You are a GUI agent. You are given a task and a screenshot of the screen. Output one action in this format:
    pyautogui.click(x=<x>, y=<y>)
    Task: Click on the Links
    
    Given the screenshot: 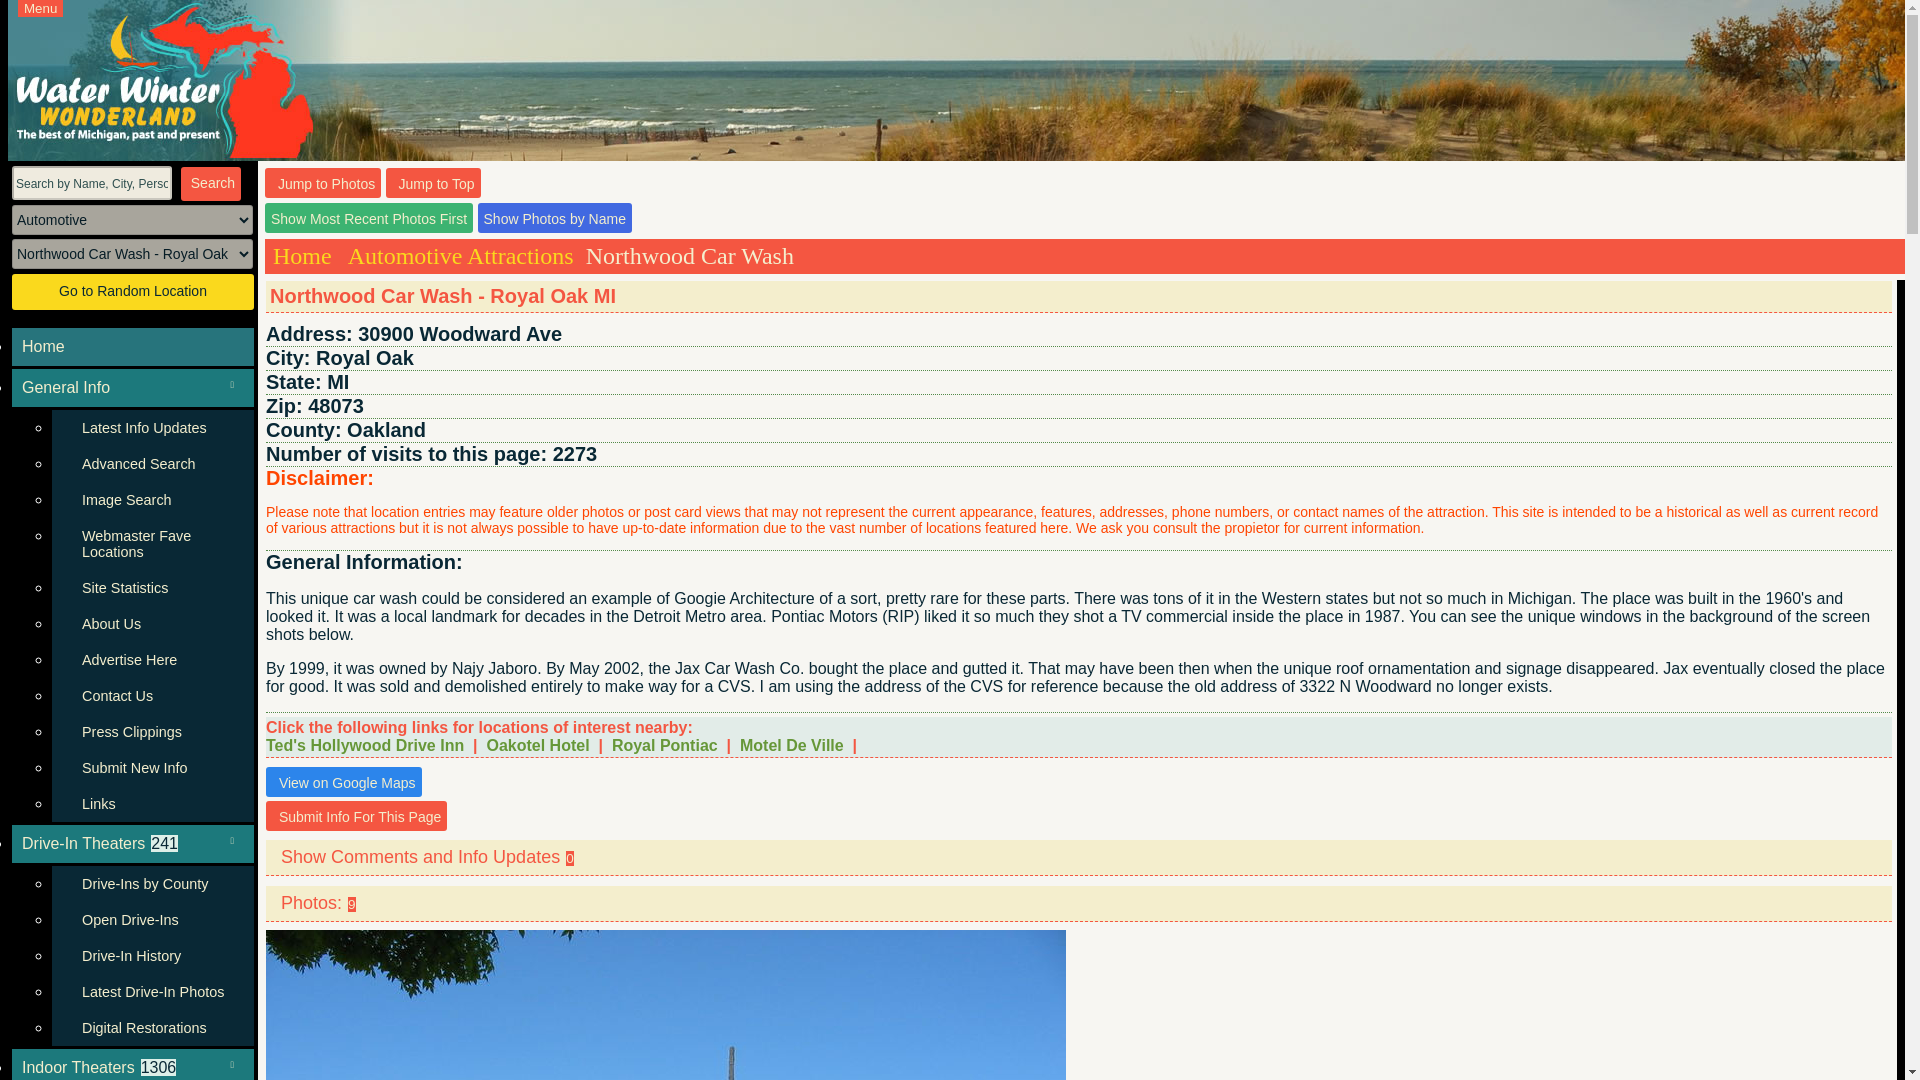 What is the action you would take?
    pyautogui.click(x=152, y=804)
    